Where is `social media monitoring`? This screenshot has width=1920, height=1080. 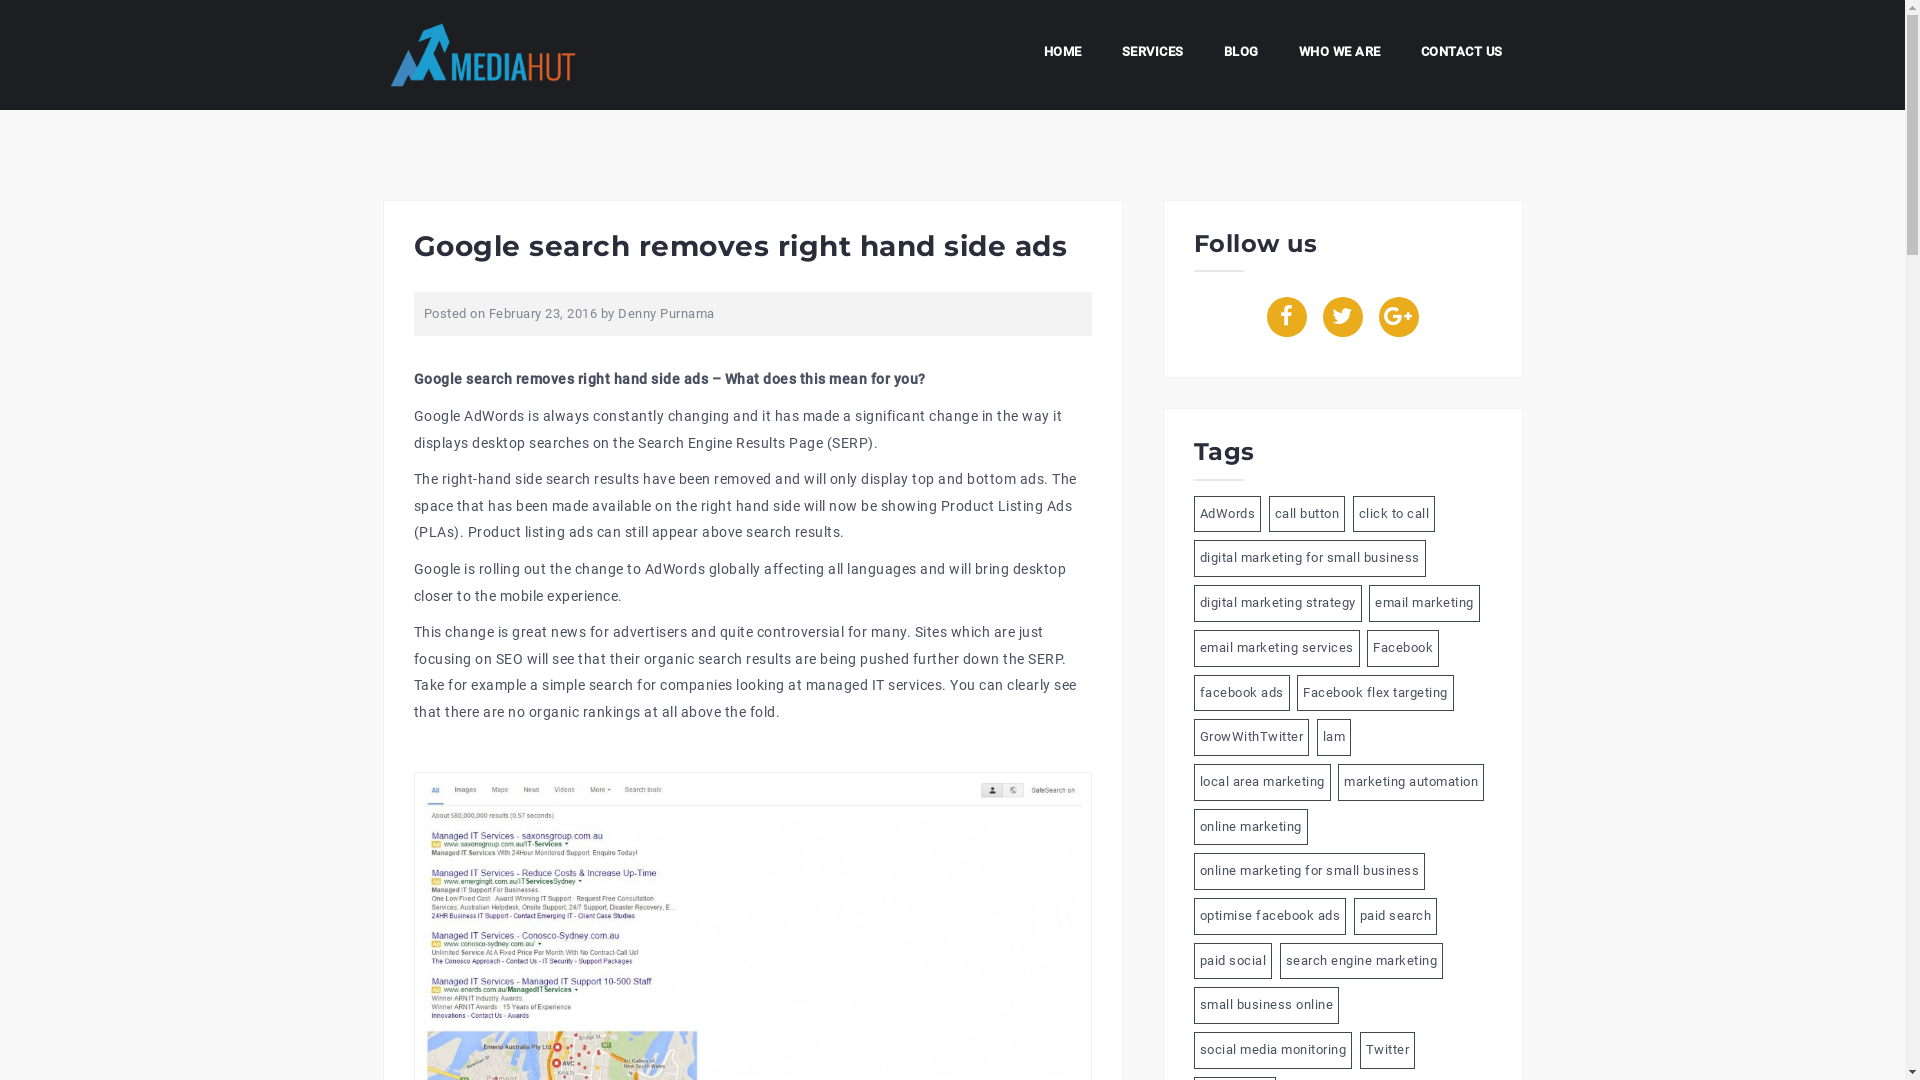 social media monitoring is located at coordinates (1274, 1050).